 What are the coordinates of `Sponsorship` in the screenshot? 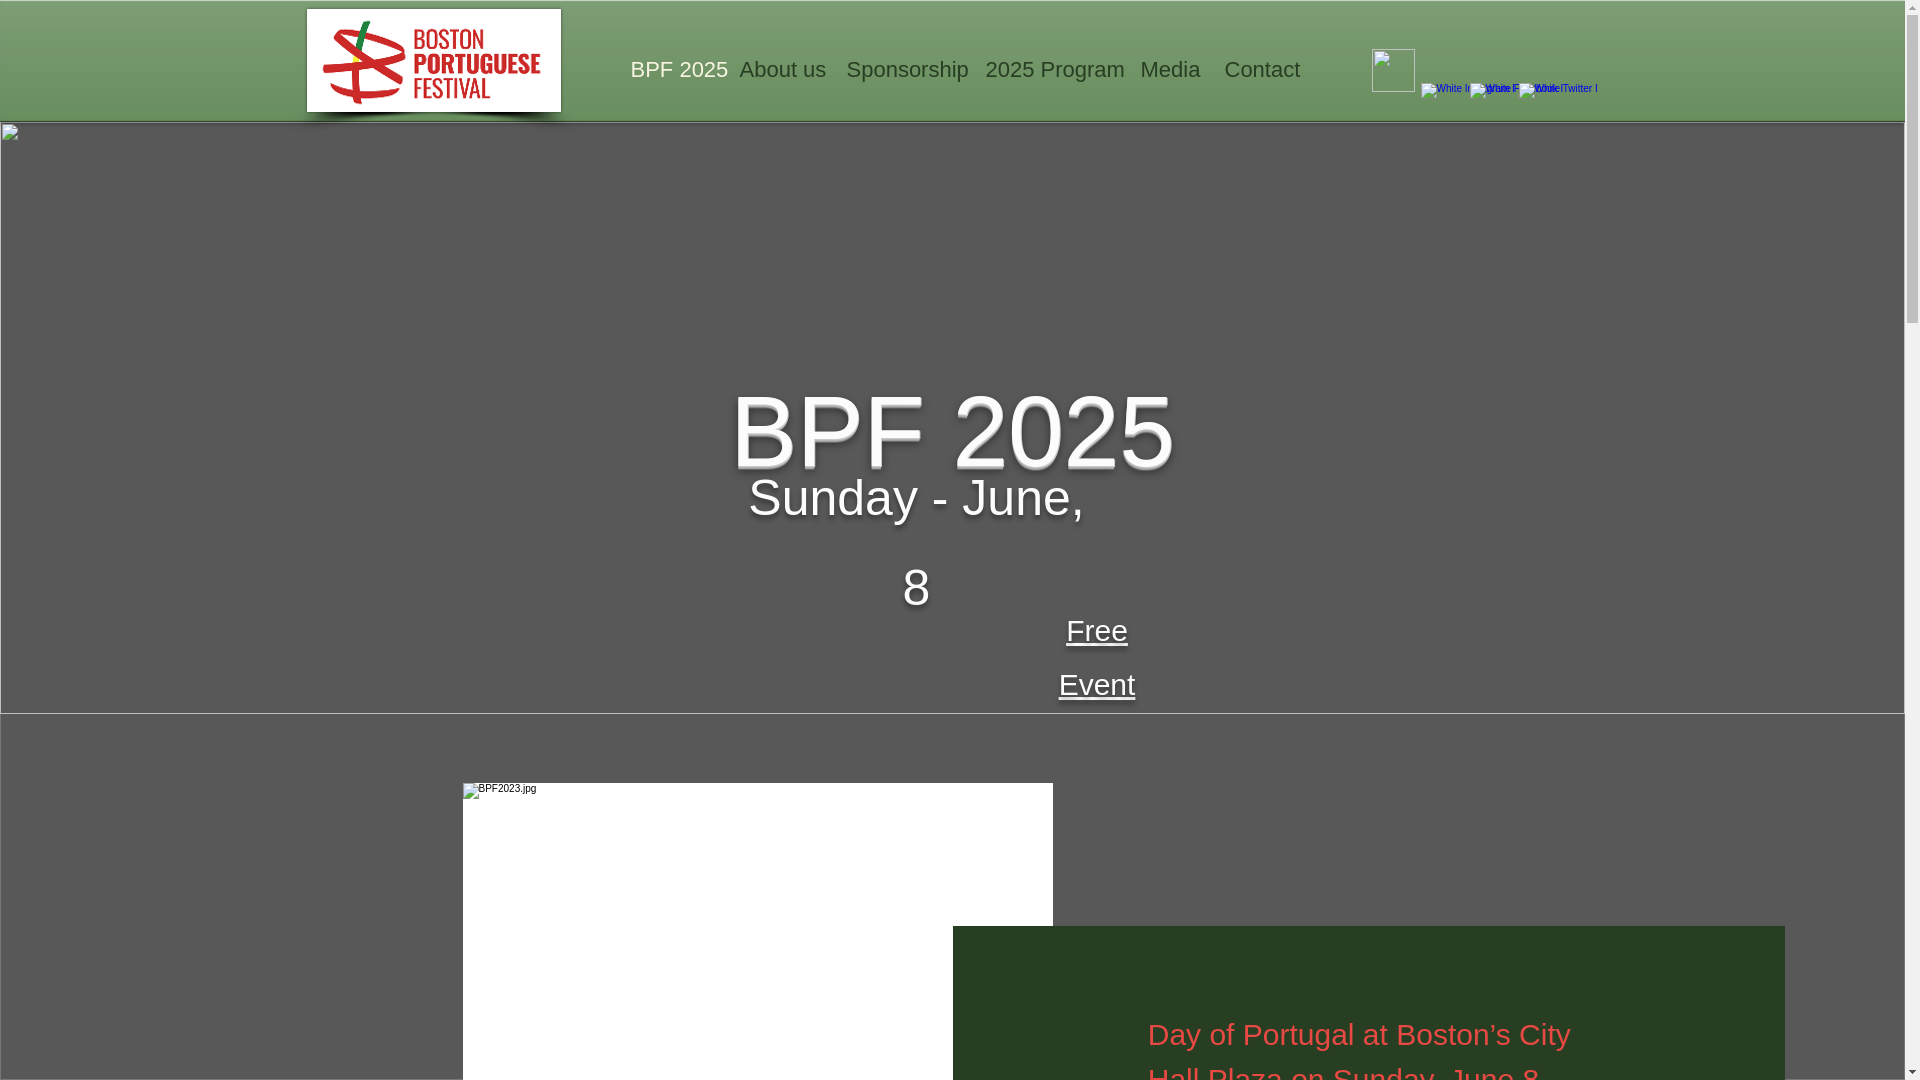 It's located at (901, 70).